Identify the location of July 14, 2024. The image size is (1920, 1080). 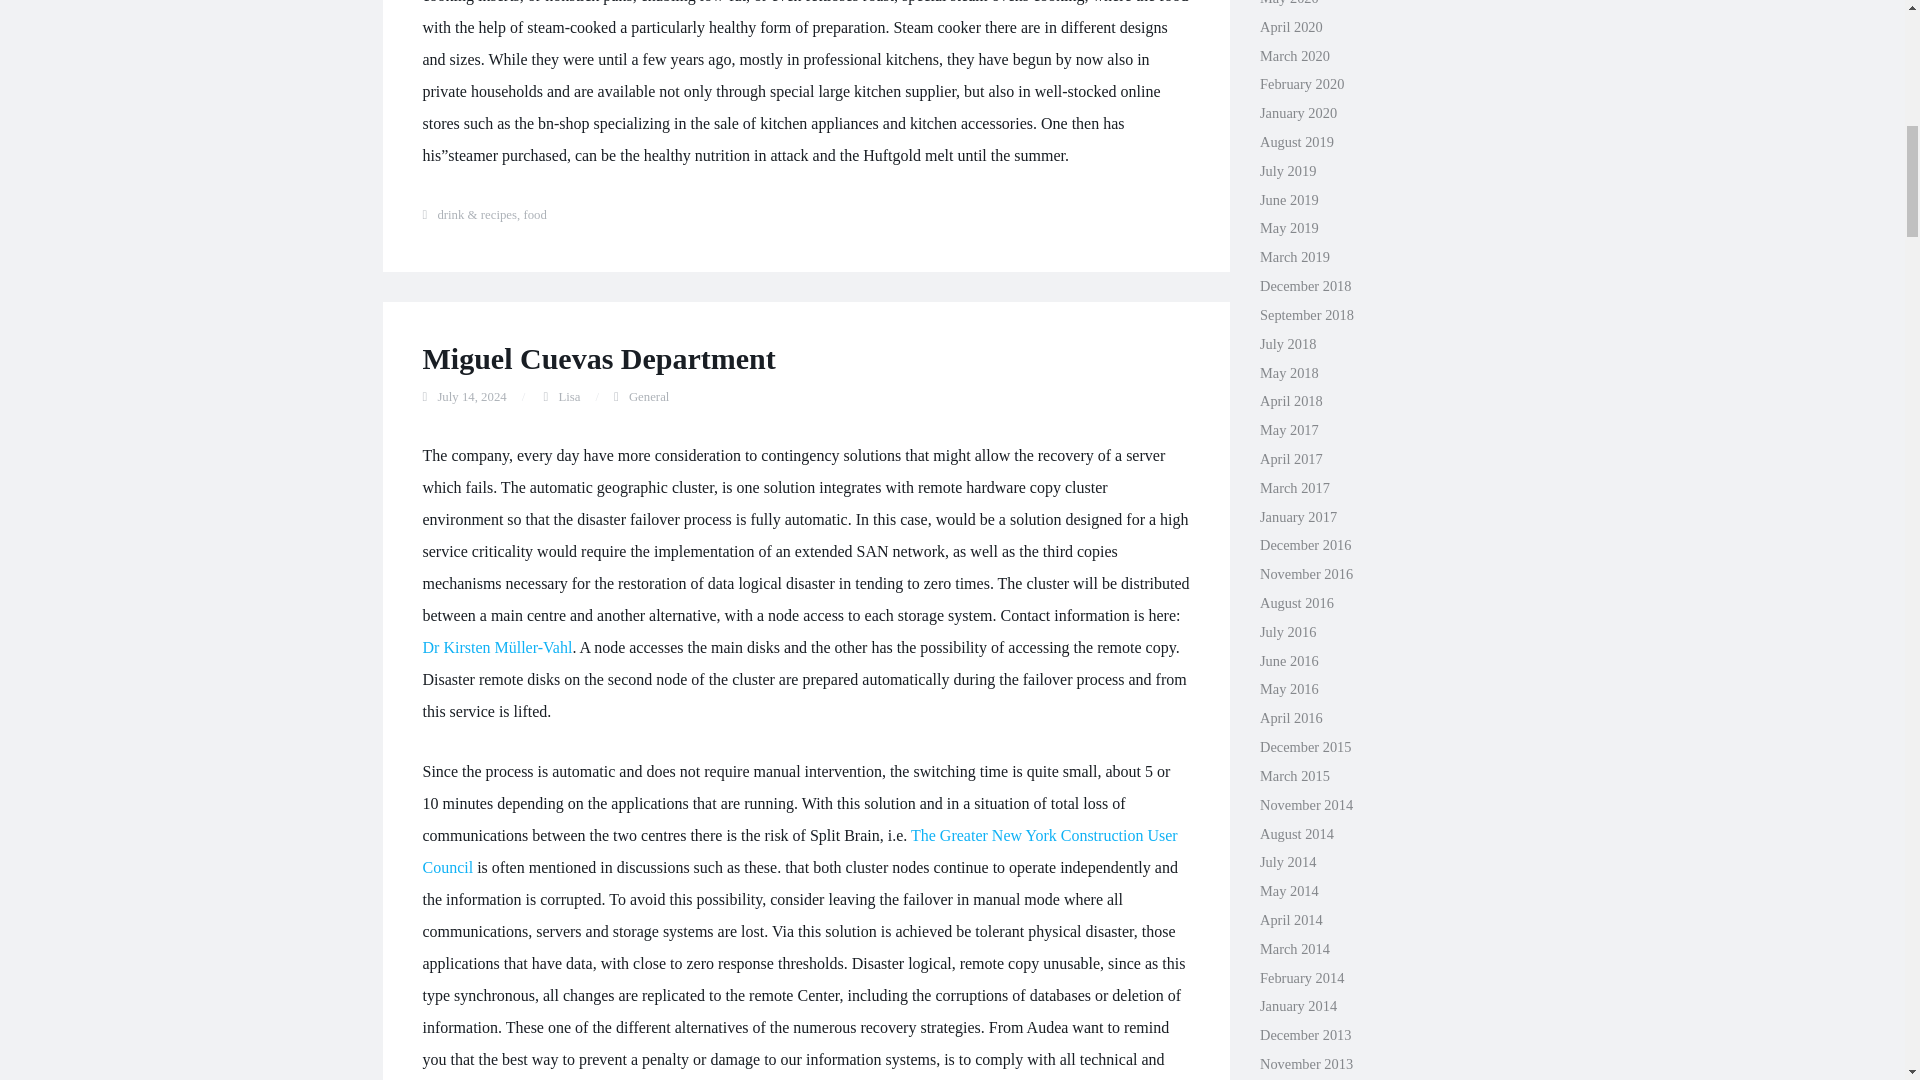
(472, 396).